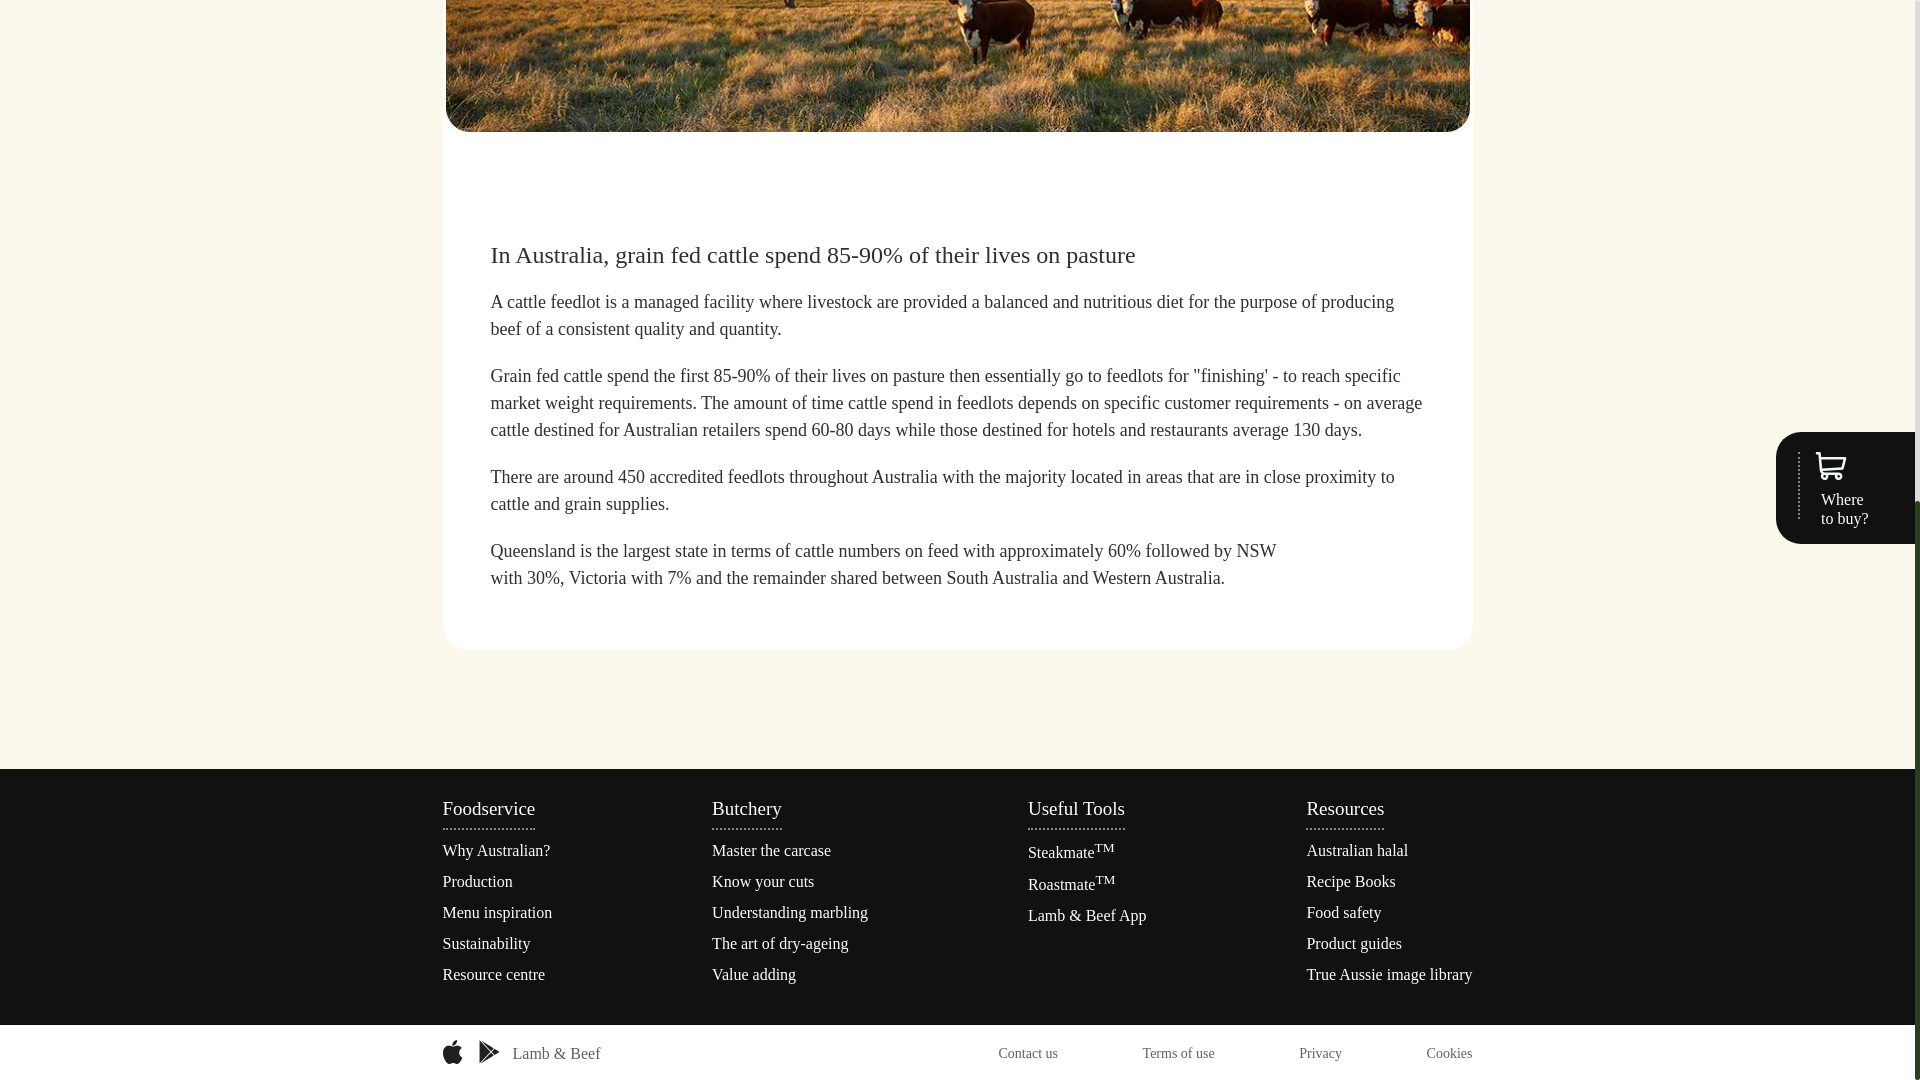  What do you see at coordinates (476, 880) in the screenshot?
I see `Production` at bounding box center [476, 880].